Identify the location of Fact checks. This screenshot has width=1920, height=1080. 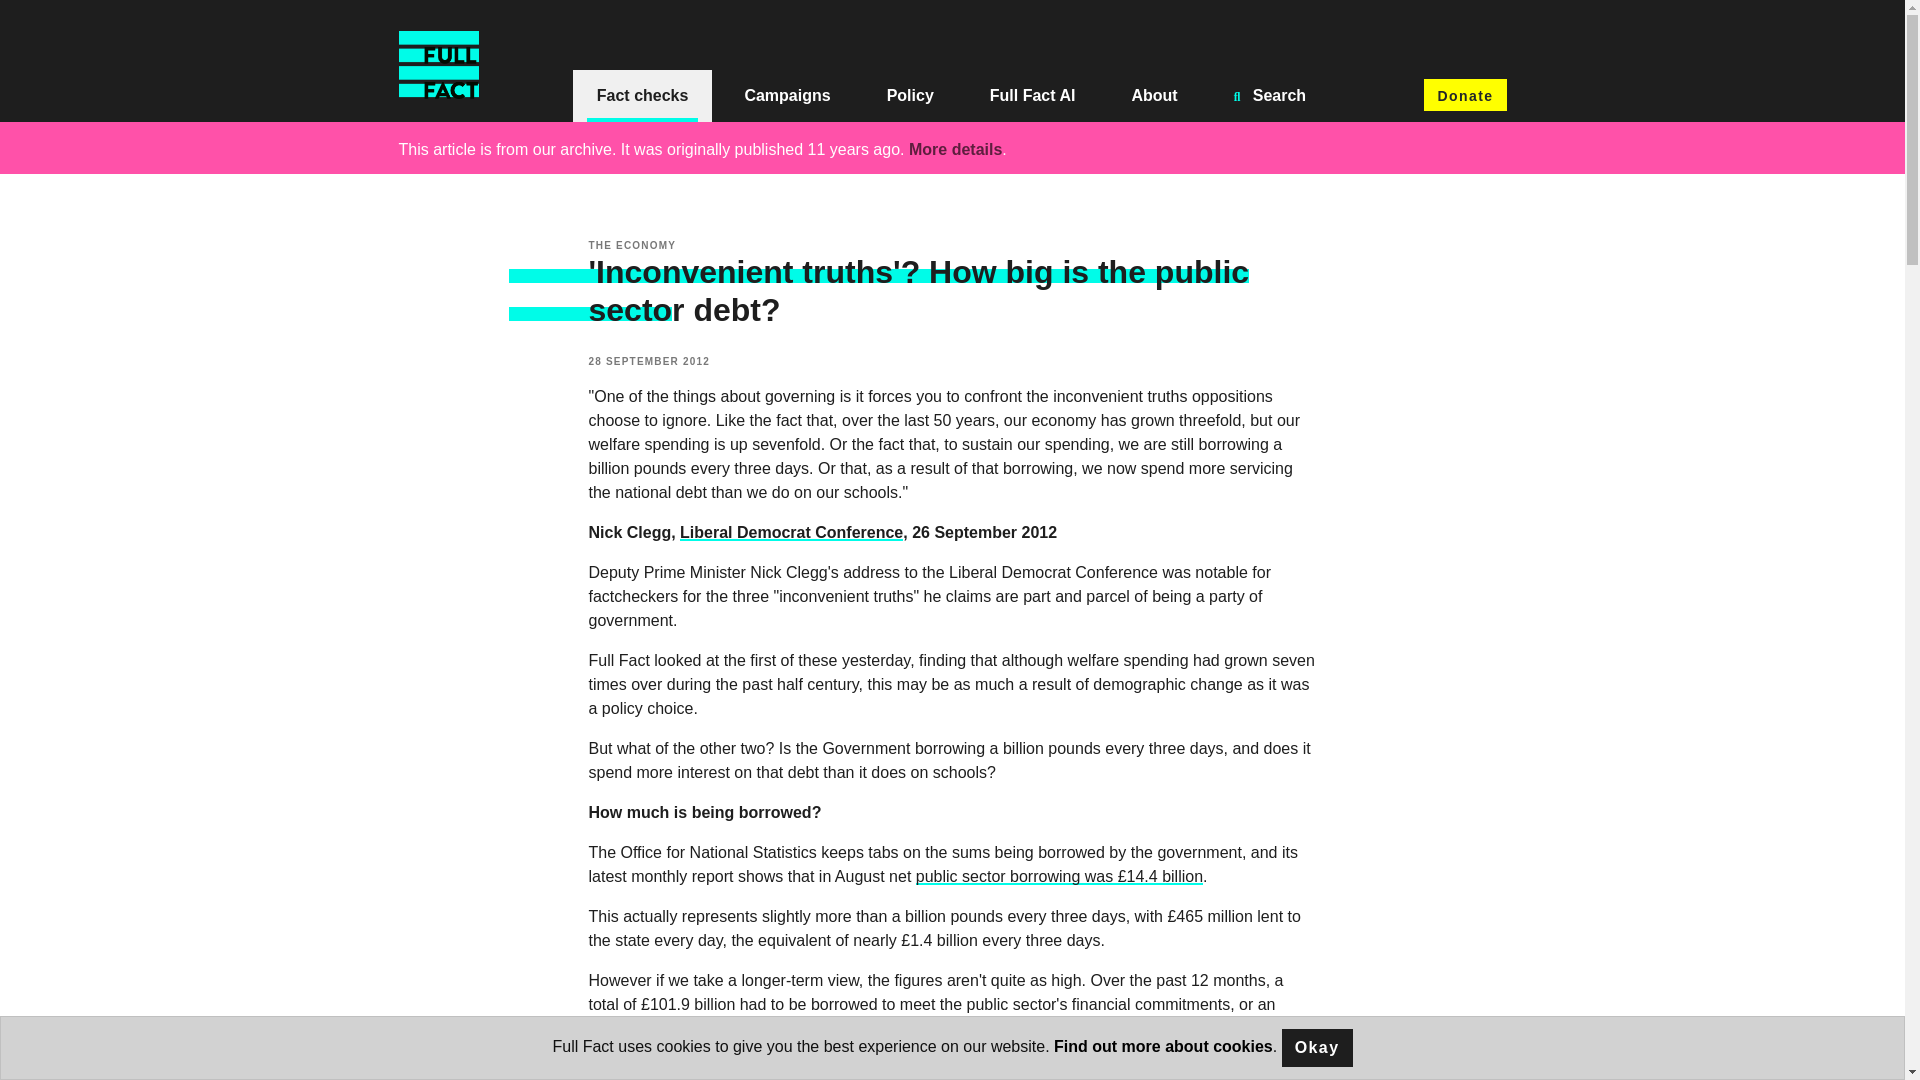
(642, 96).